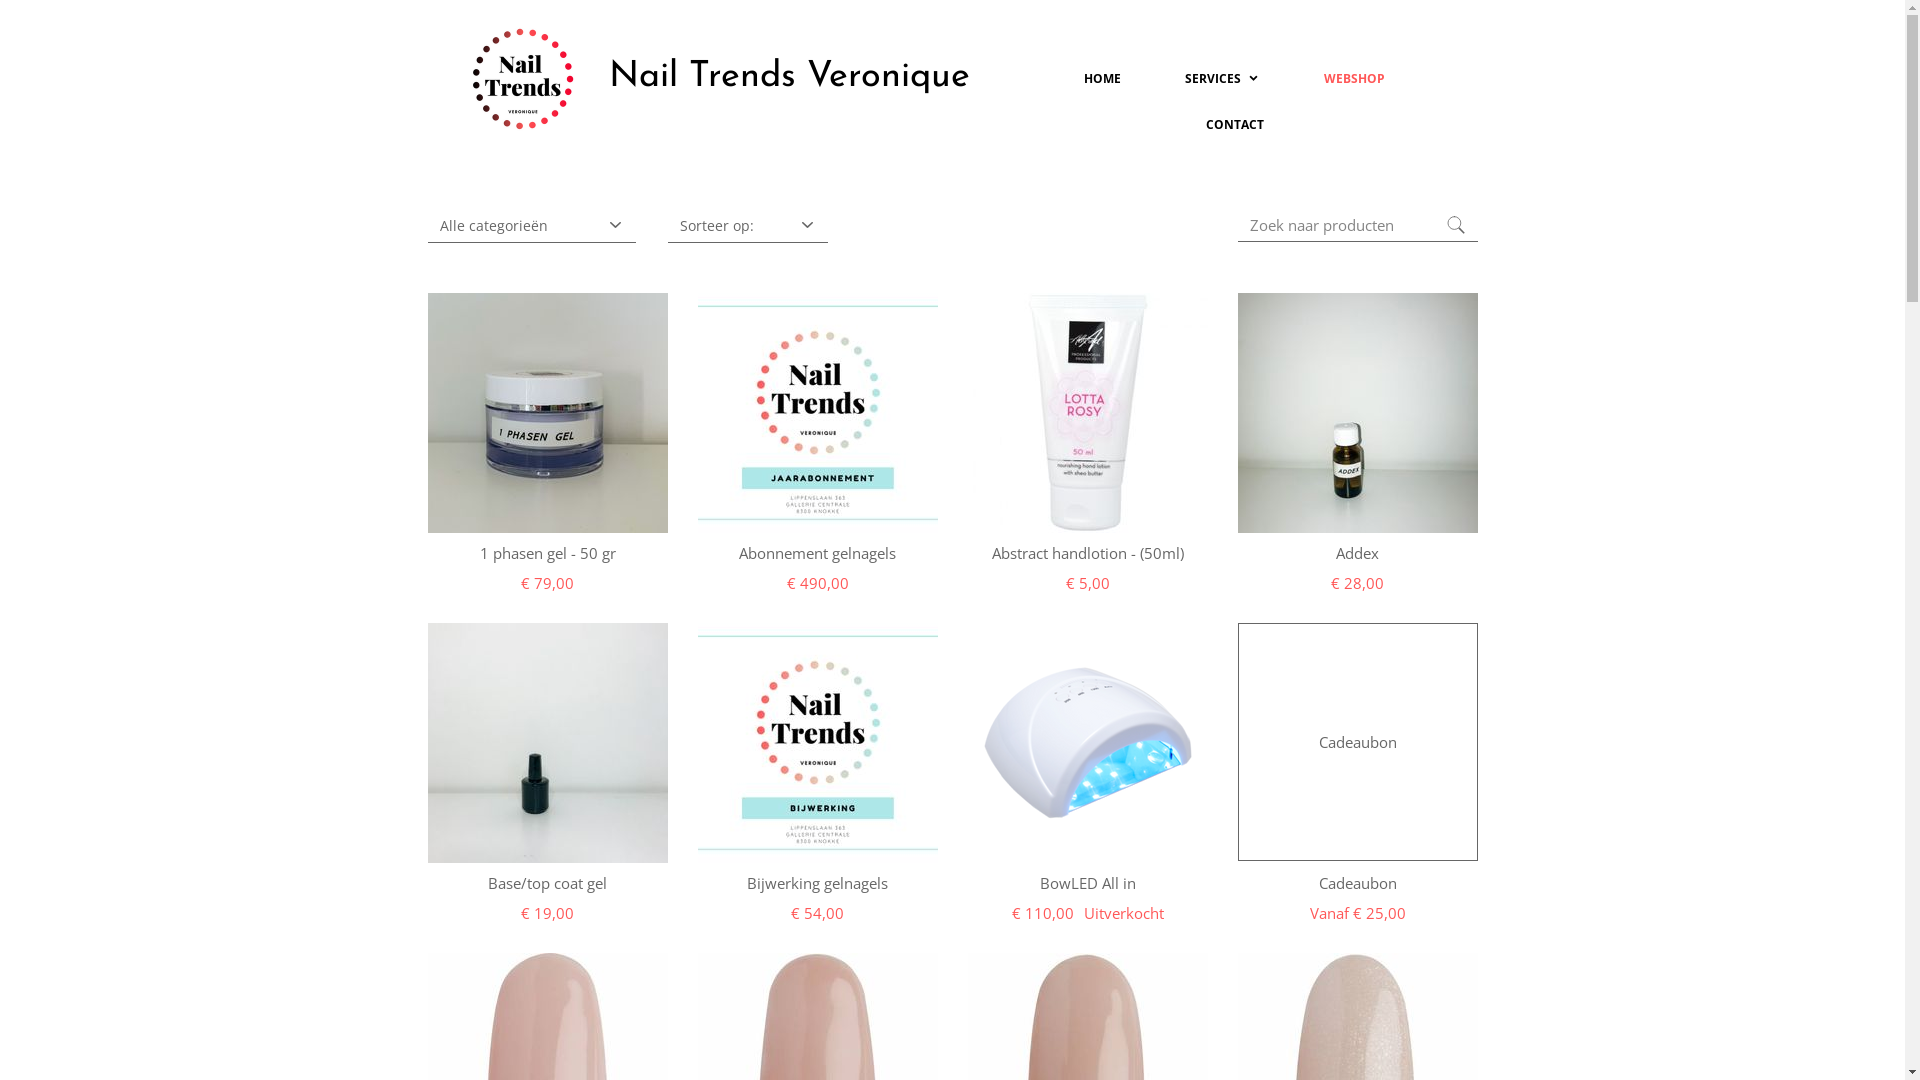  Describe the element at coordinates (1222, 79) in the screenshot. I see `SERVICES` at that location.